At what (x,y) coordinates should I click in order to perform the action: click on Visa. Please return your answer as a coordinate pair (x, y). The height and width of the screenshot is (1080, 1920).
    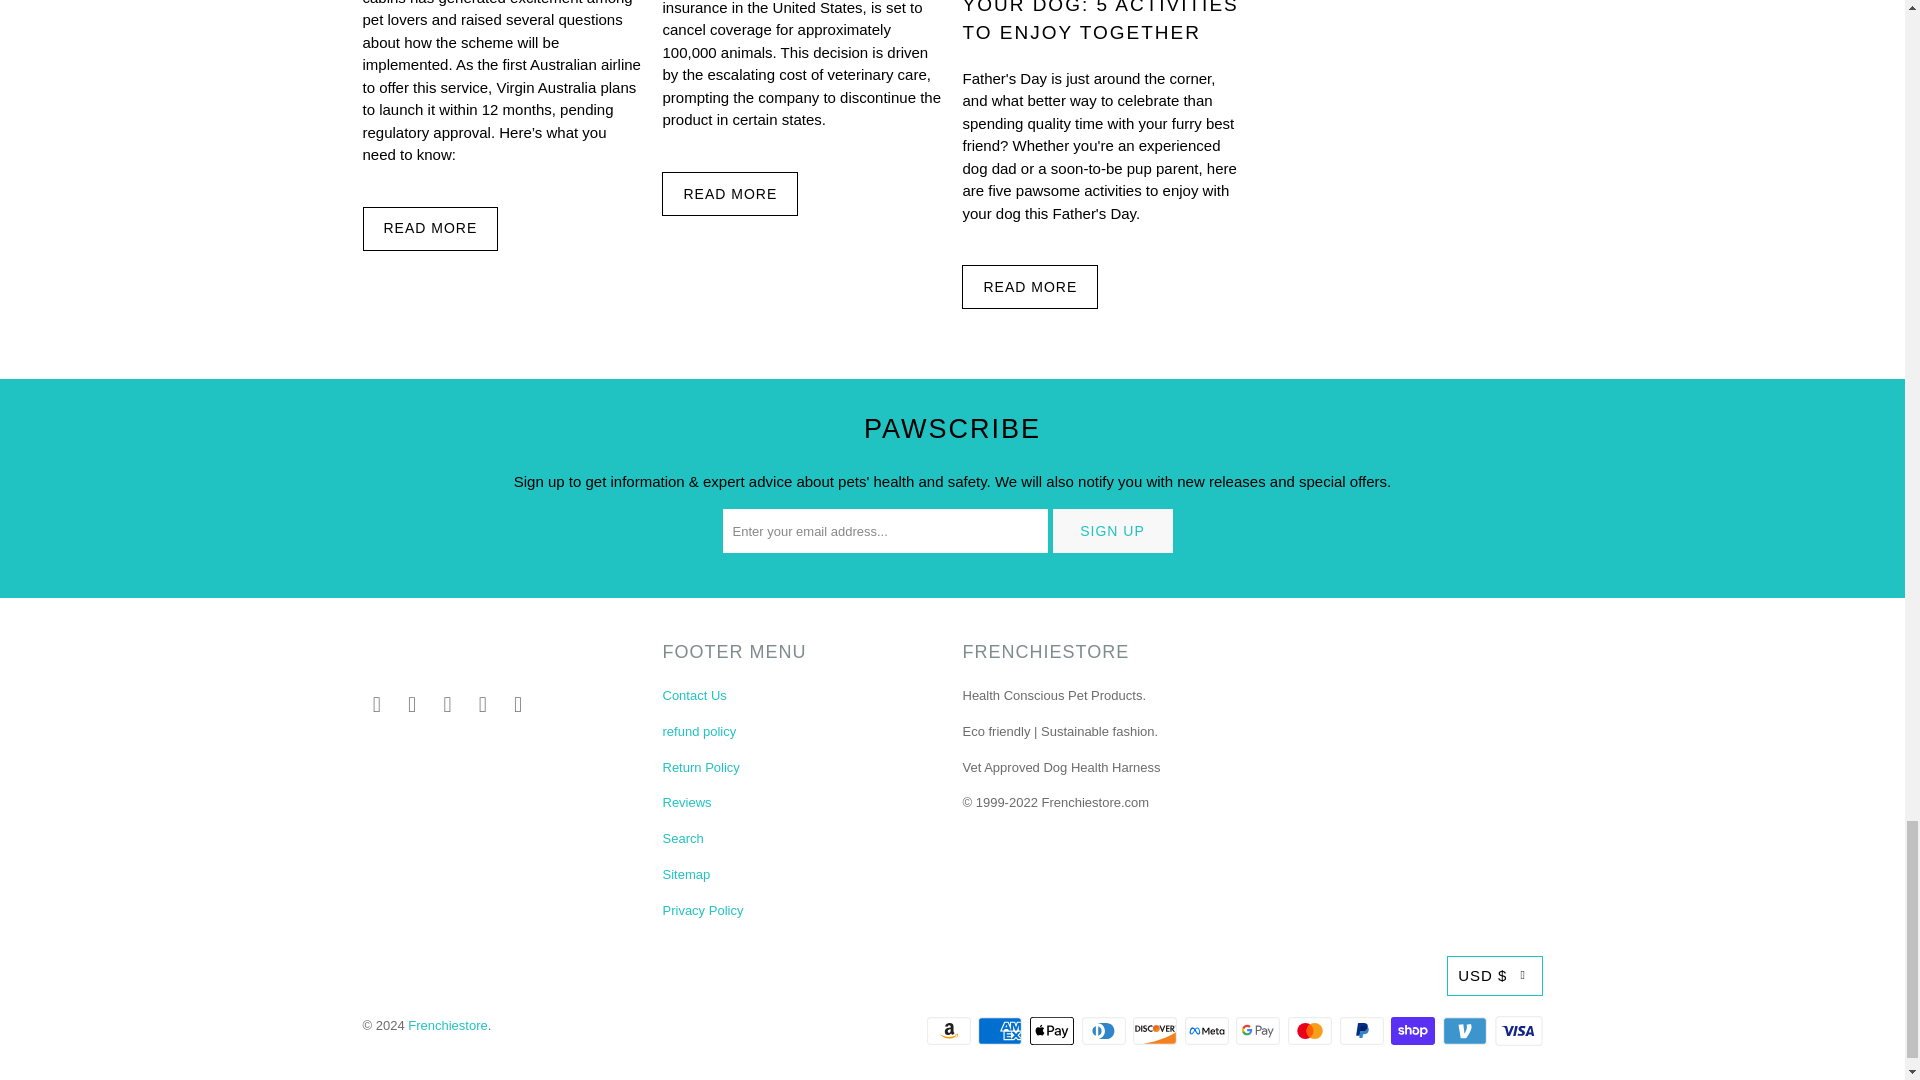
    Looking at the image, I should click on (1517, 1031).